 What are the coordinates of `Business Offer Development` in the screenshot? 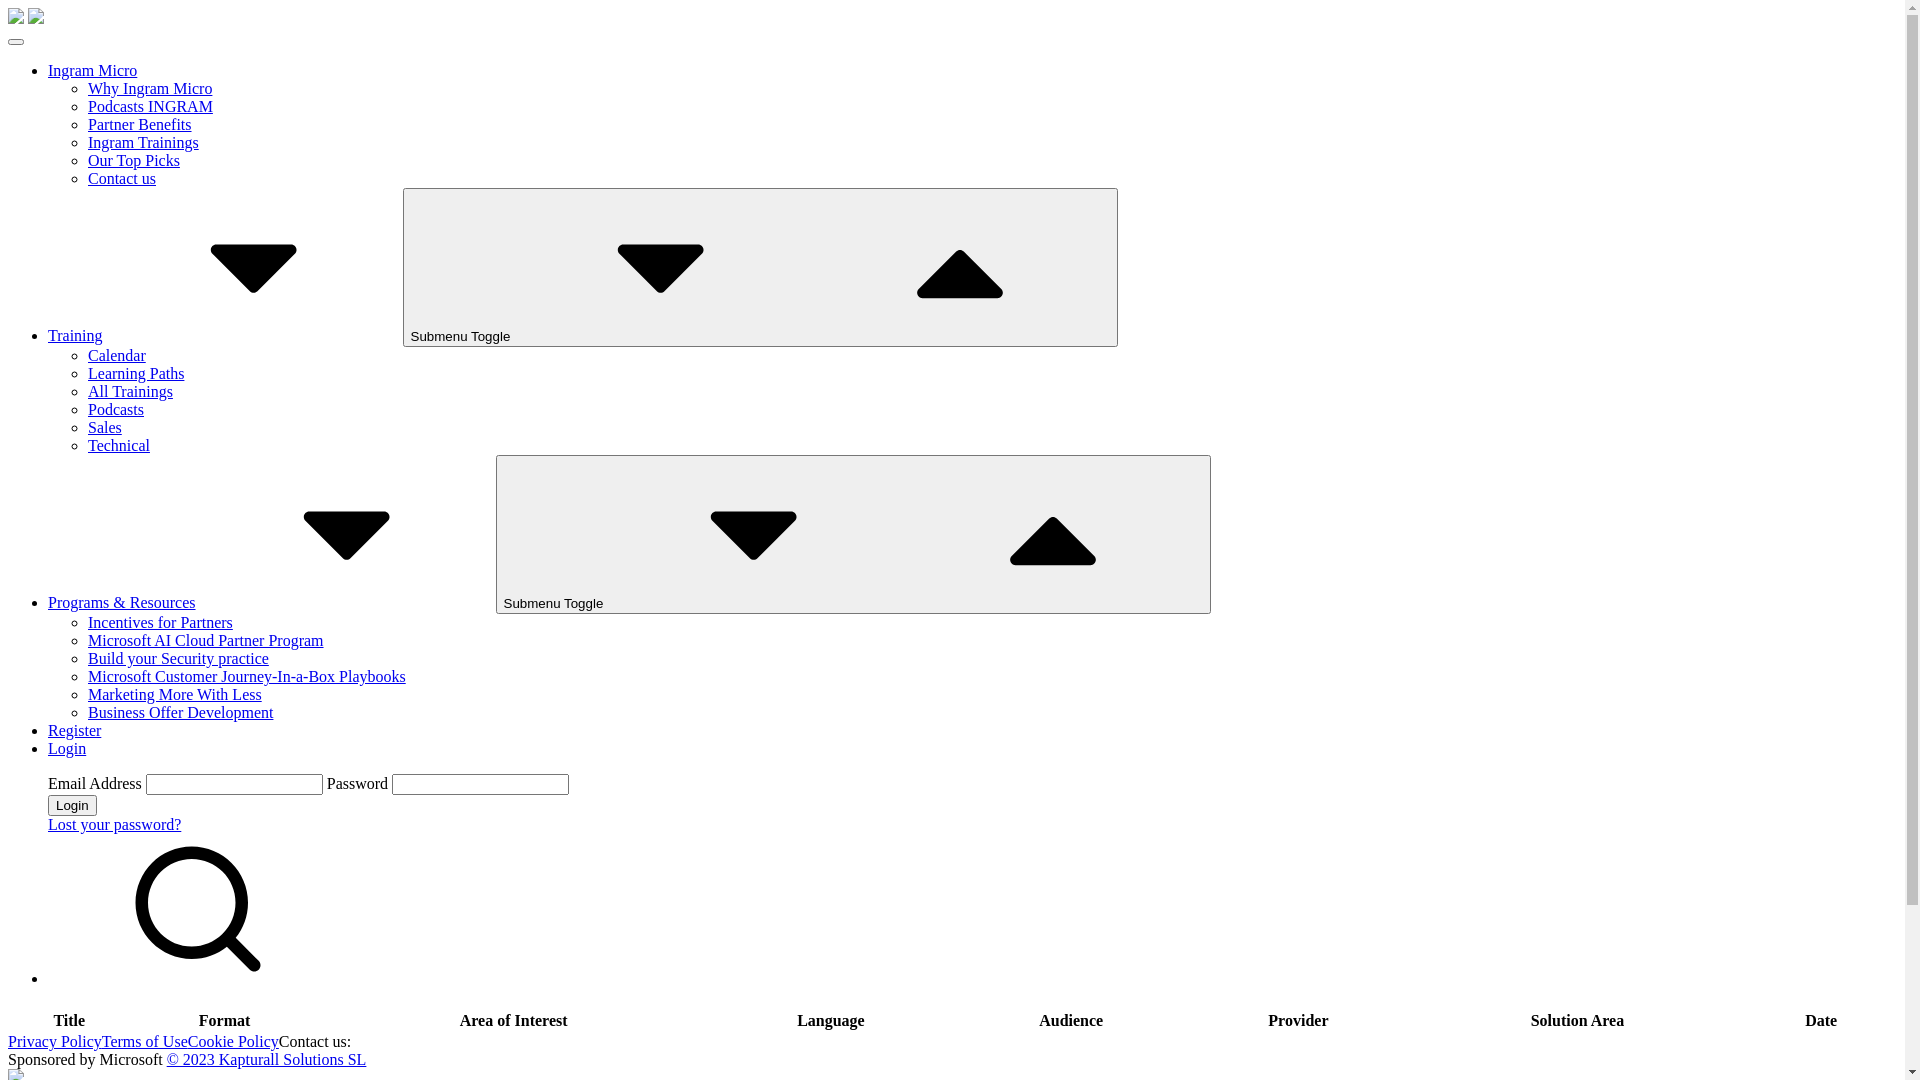 It's located at (180, 712).